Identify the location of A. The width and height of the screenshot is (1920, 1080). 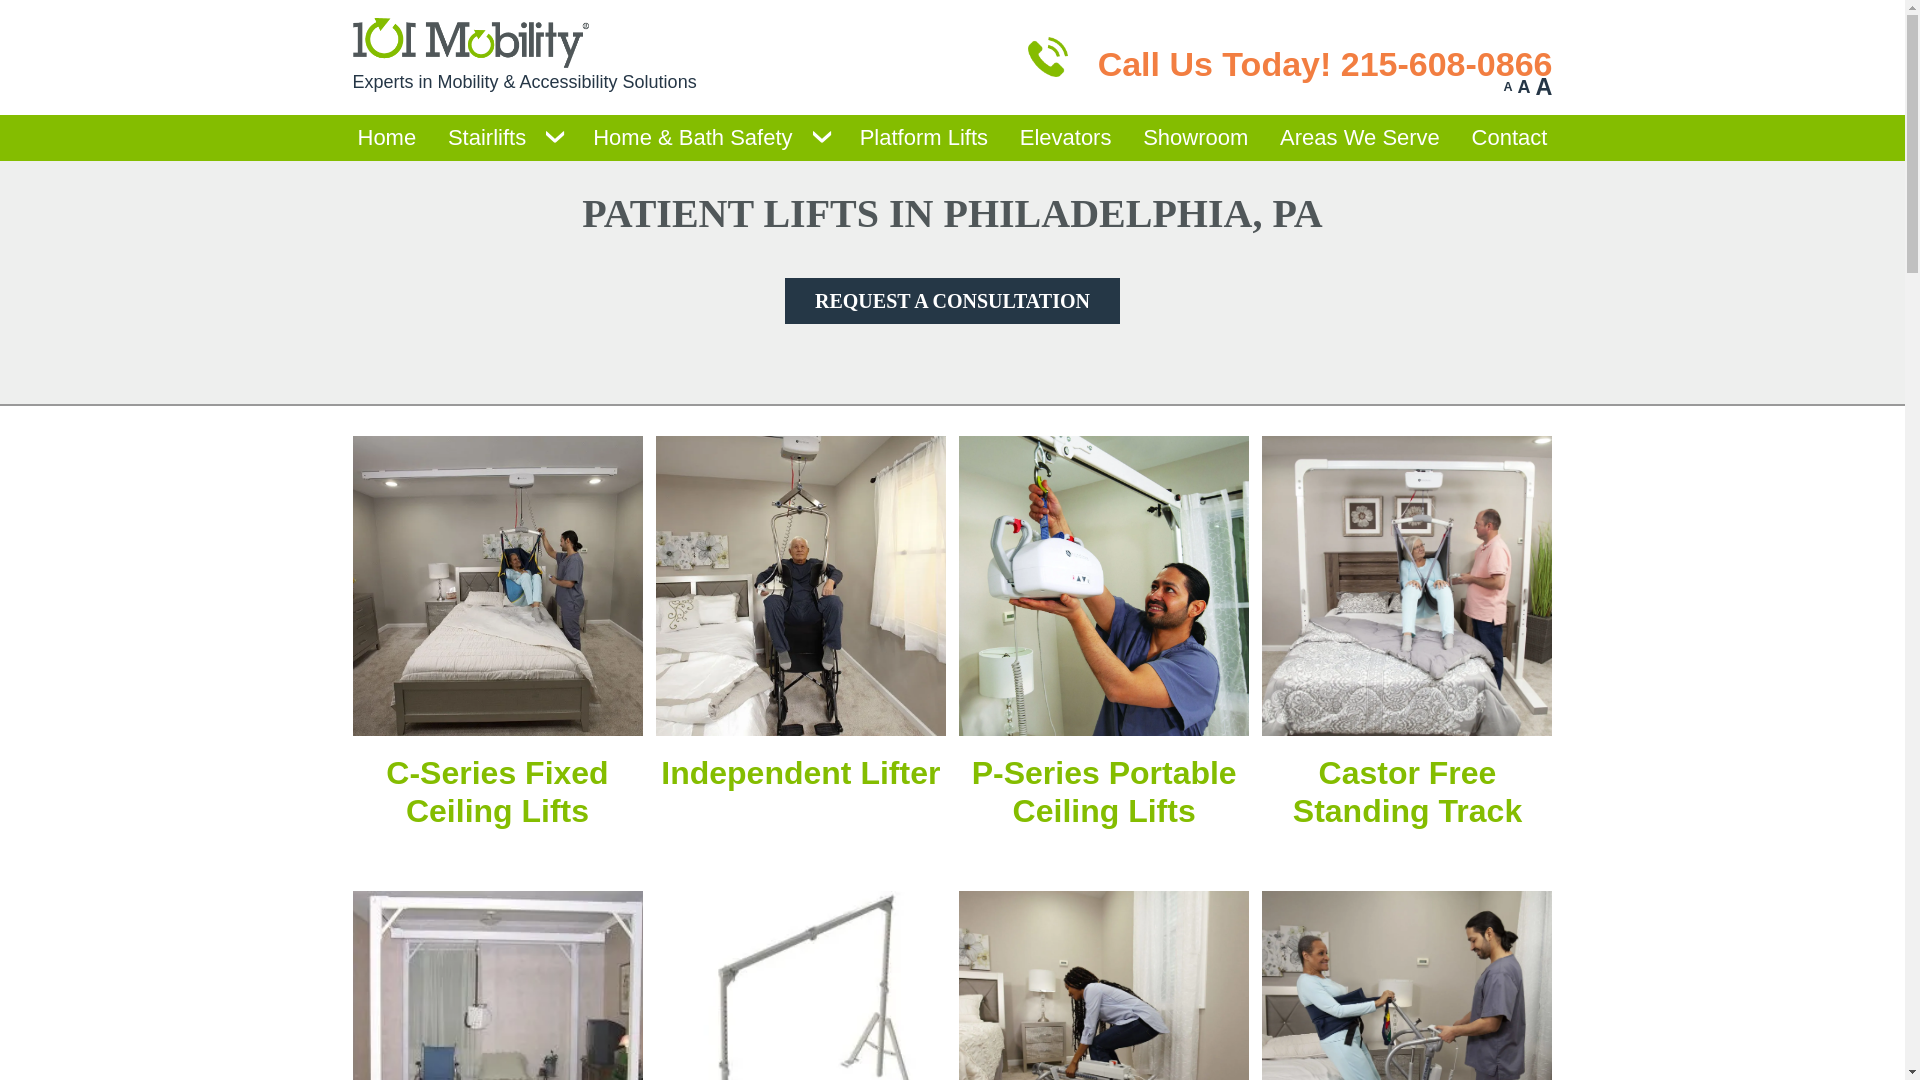
(1524, 87).